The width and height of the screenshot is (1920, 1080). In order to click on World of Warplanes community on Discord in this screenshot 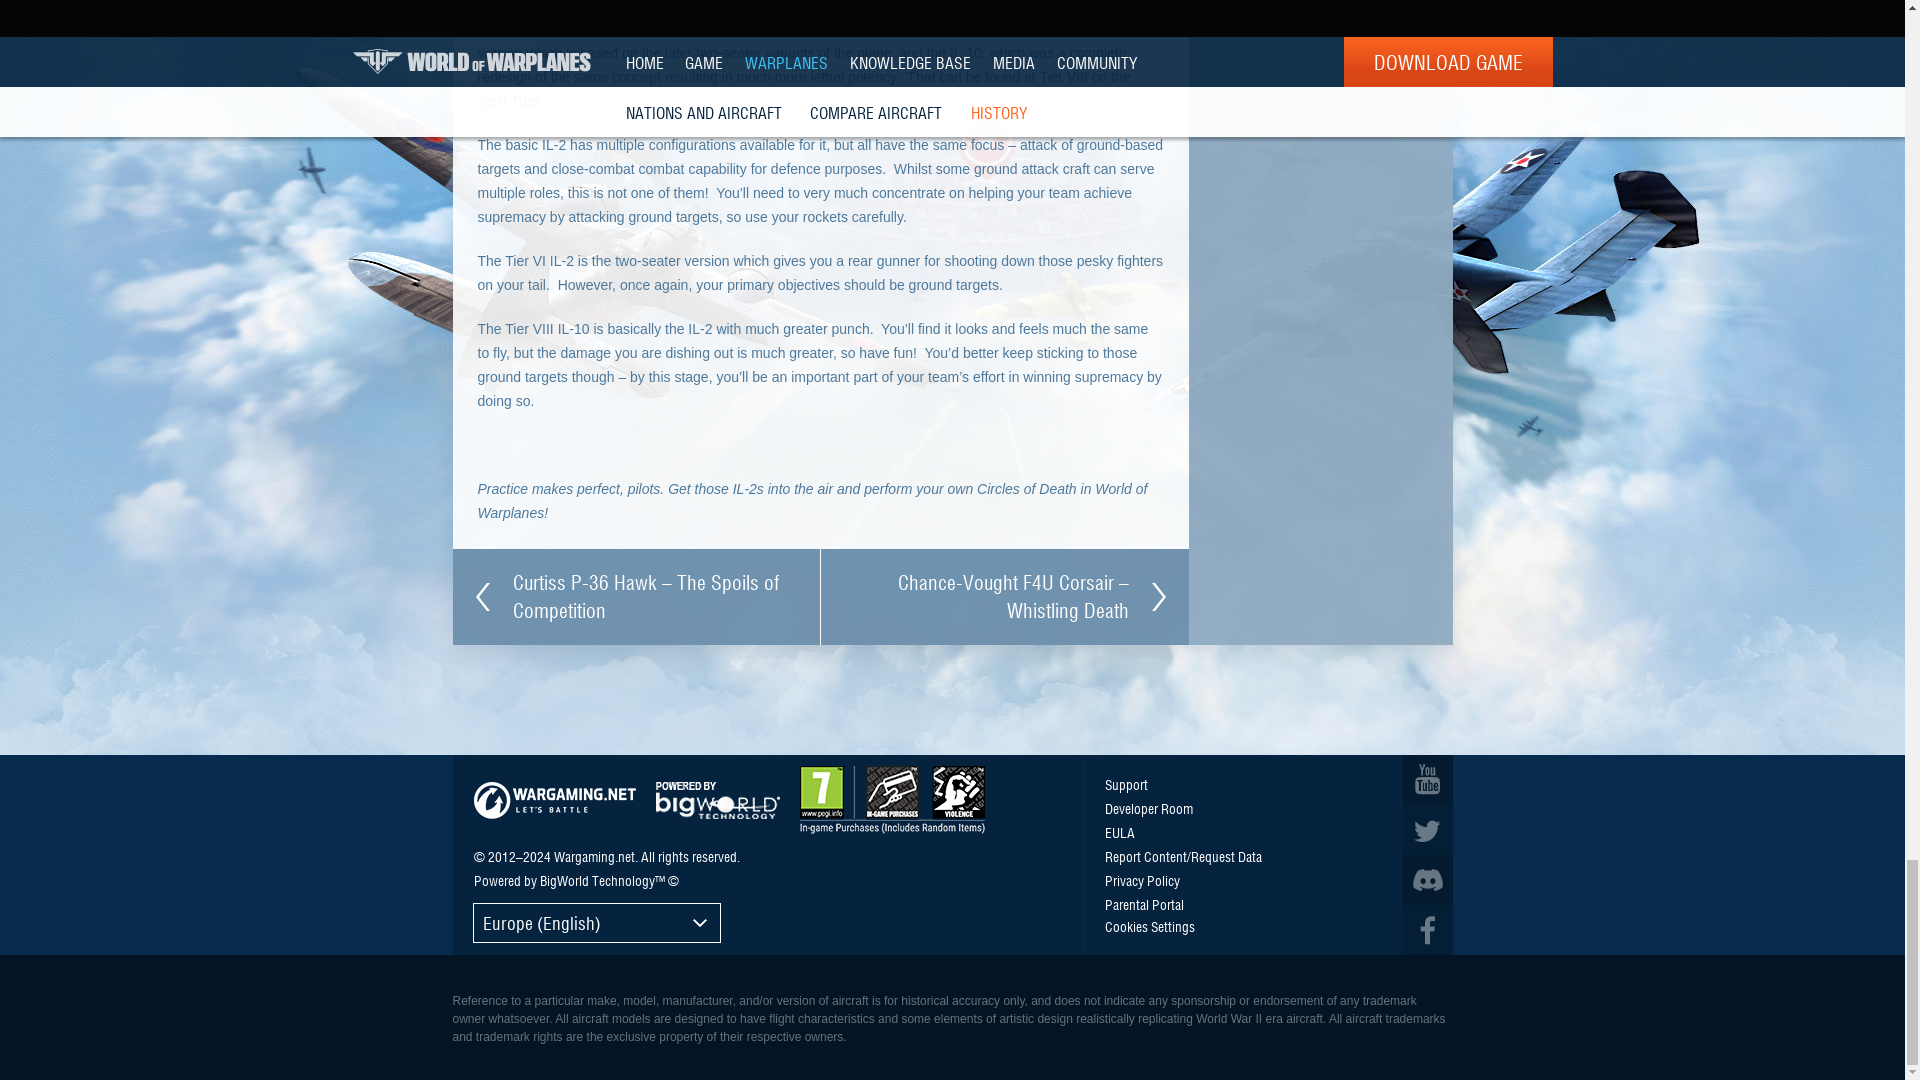, I will do `click(1426, 880)`.